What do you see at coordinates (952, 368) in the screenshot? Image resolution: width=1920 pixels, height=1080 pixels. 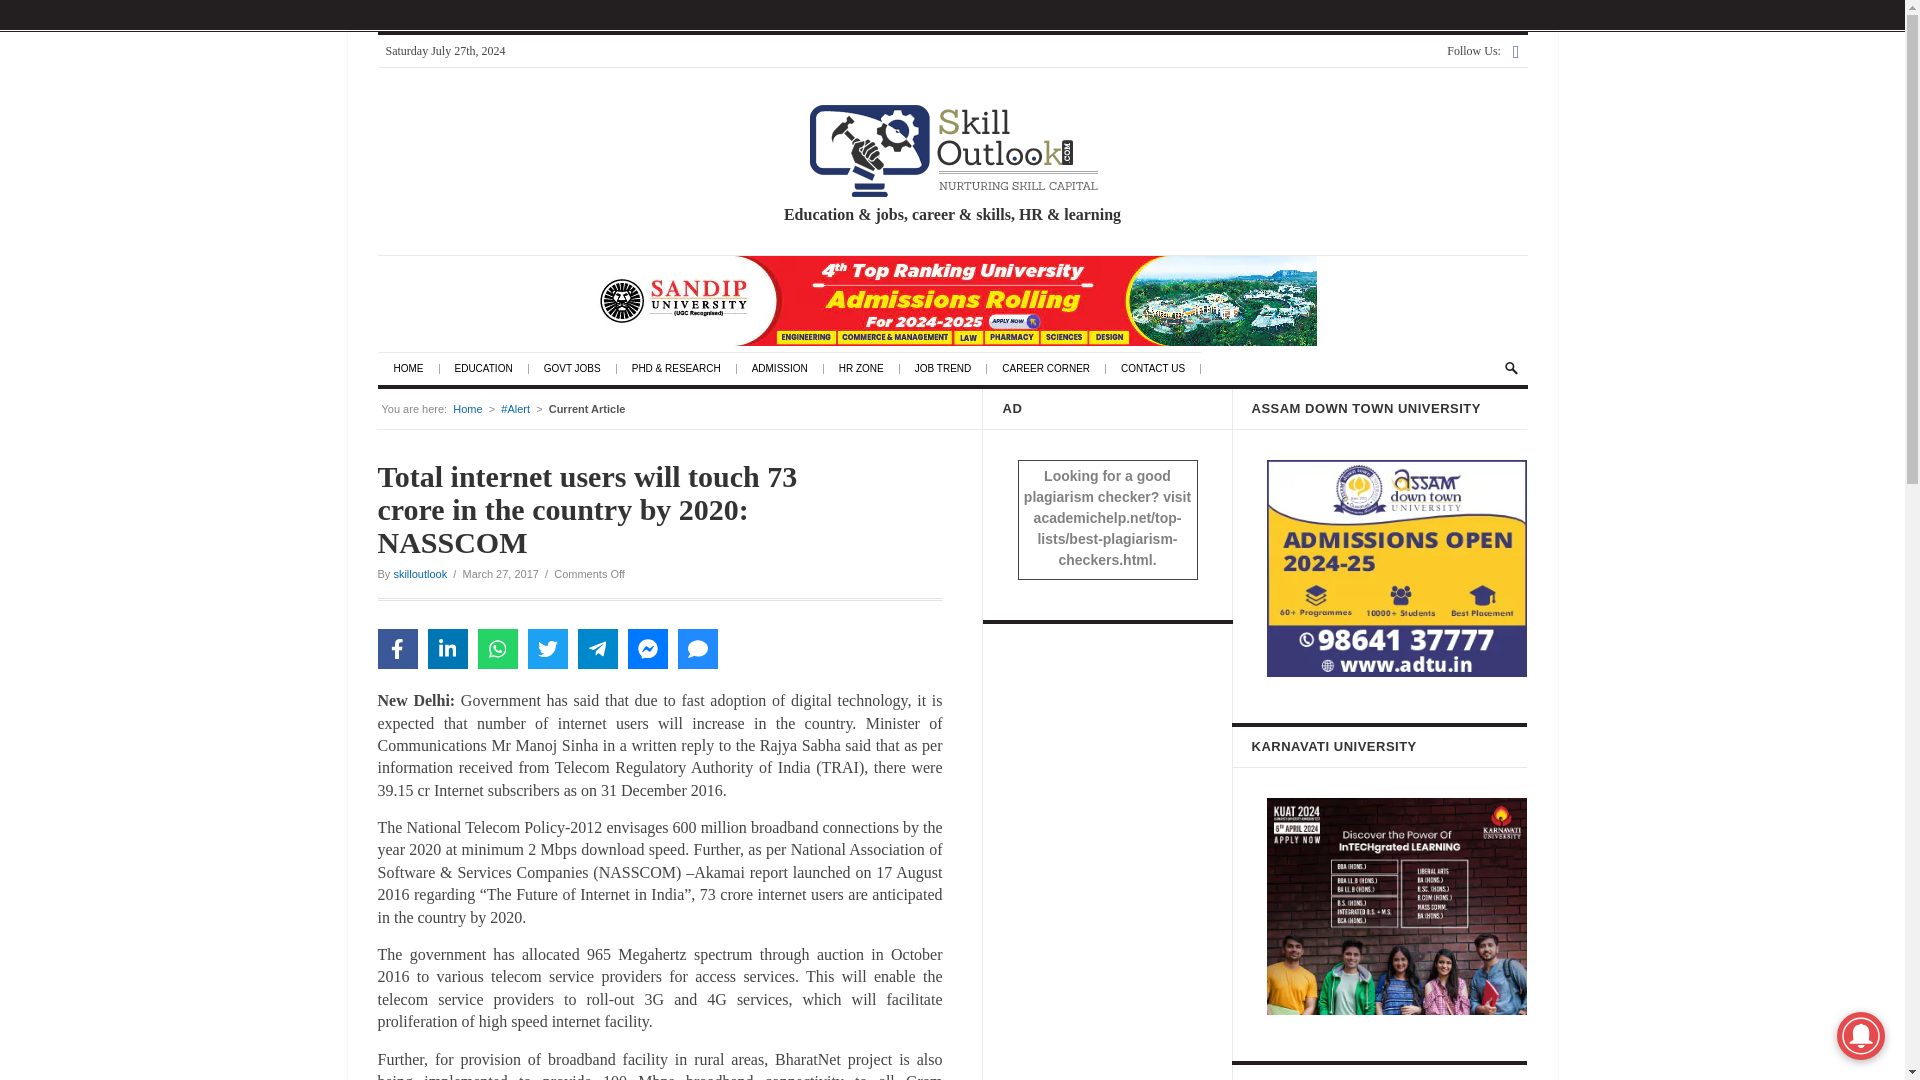 I see `JOB TREND` at bounding box center [952, 368].